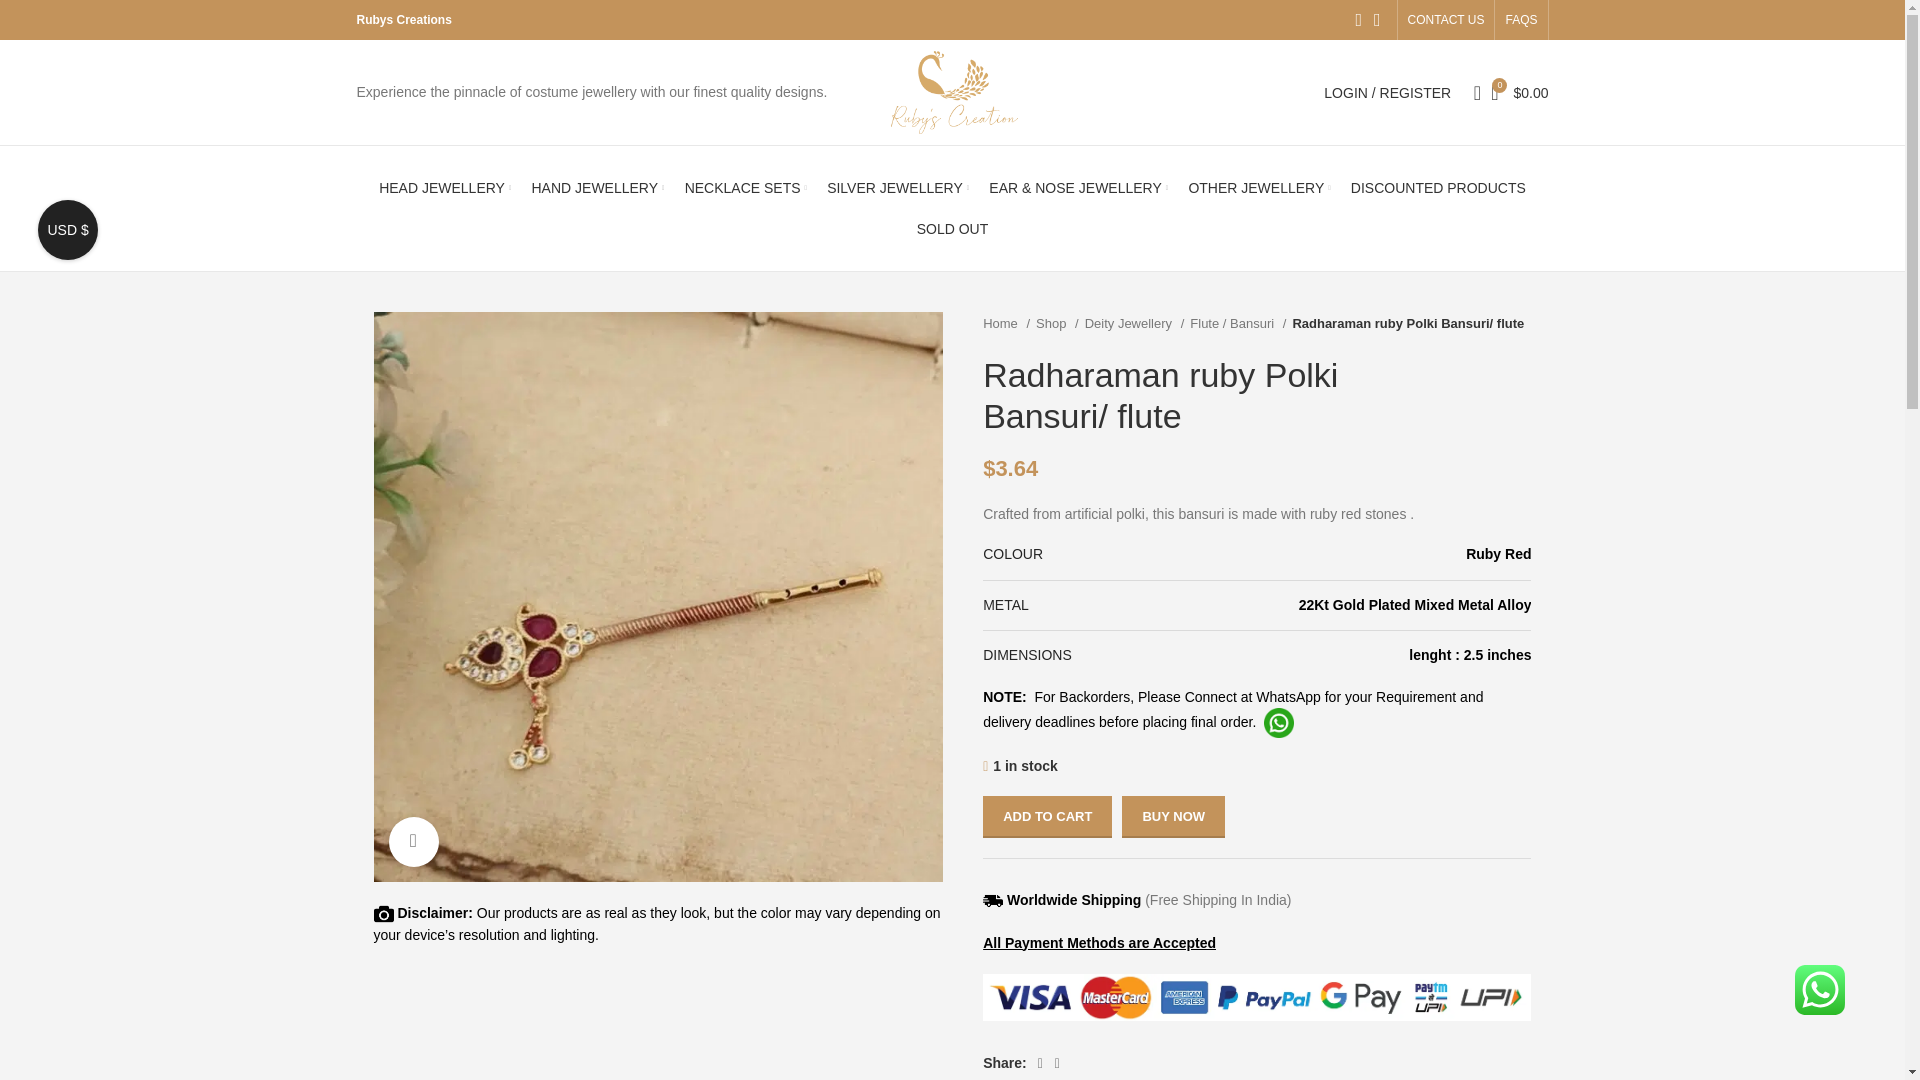  Describe the element at coordinates (598, 188) in the screenshot. I see `HAND JEWELLERY` at that location.